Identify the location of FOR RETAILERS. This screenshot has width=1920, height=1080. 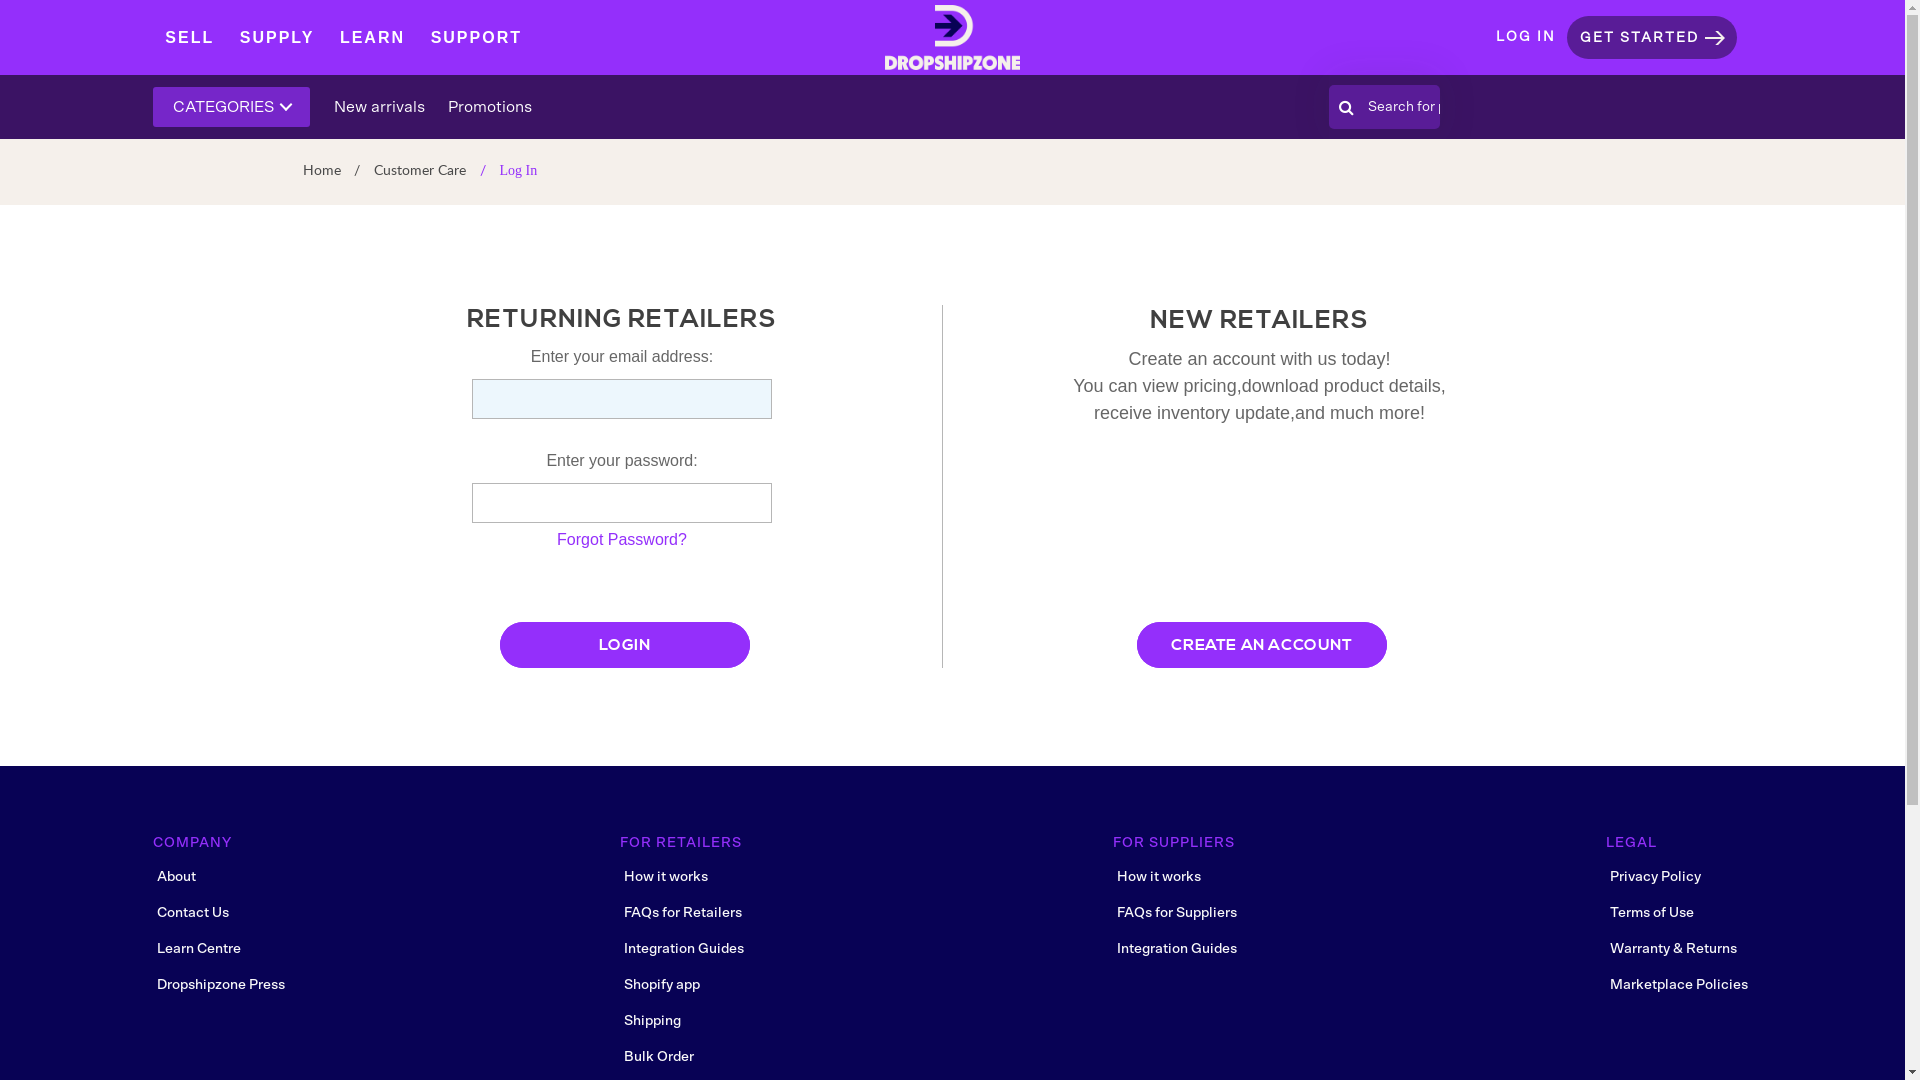
(701, 847).